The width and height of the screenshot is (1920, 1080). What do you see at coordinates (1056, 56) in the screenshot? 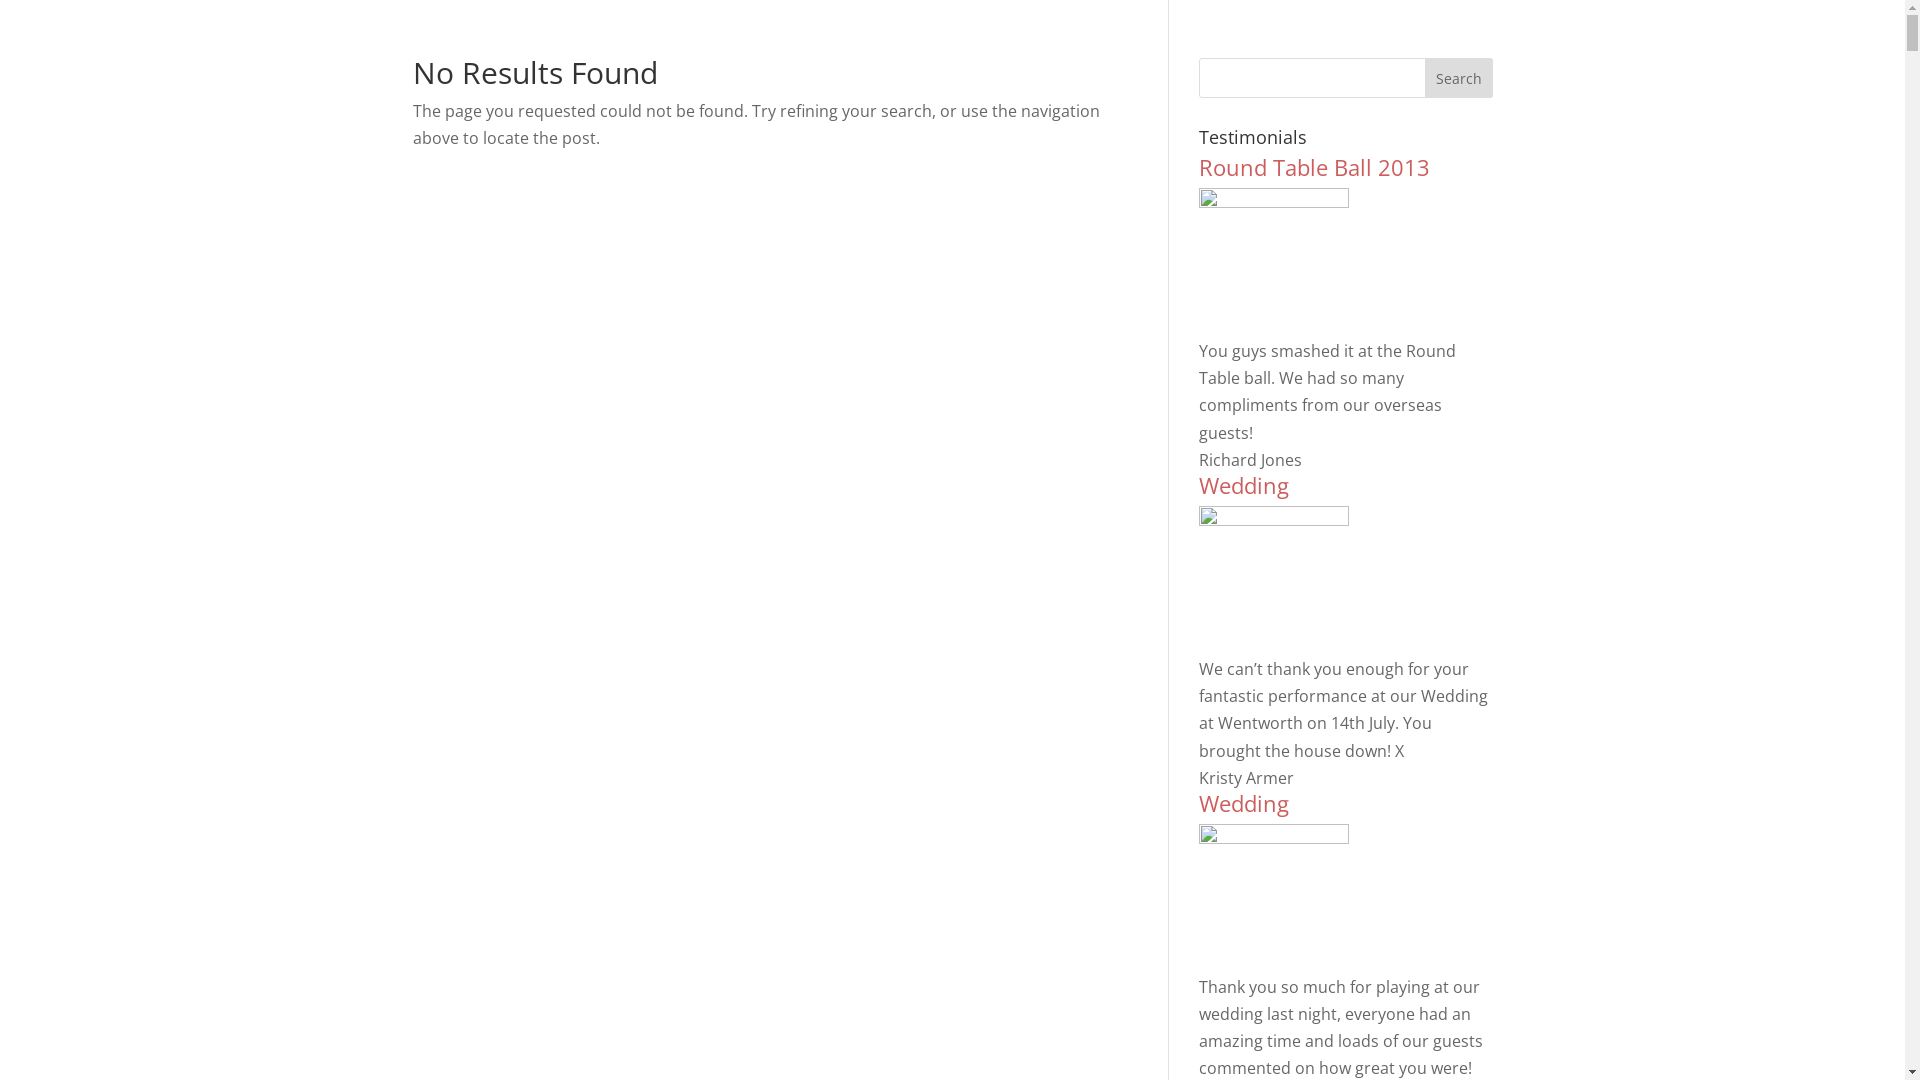
I see `About` at bounding box center [1056, 56].